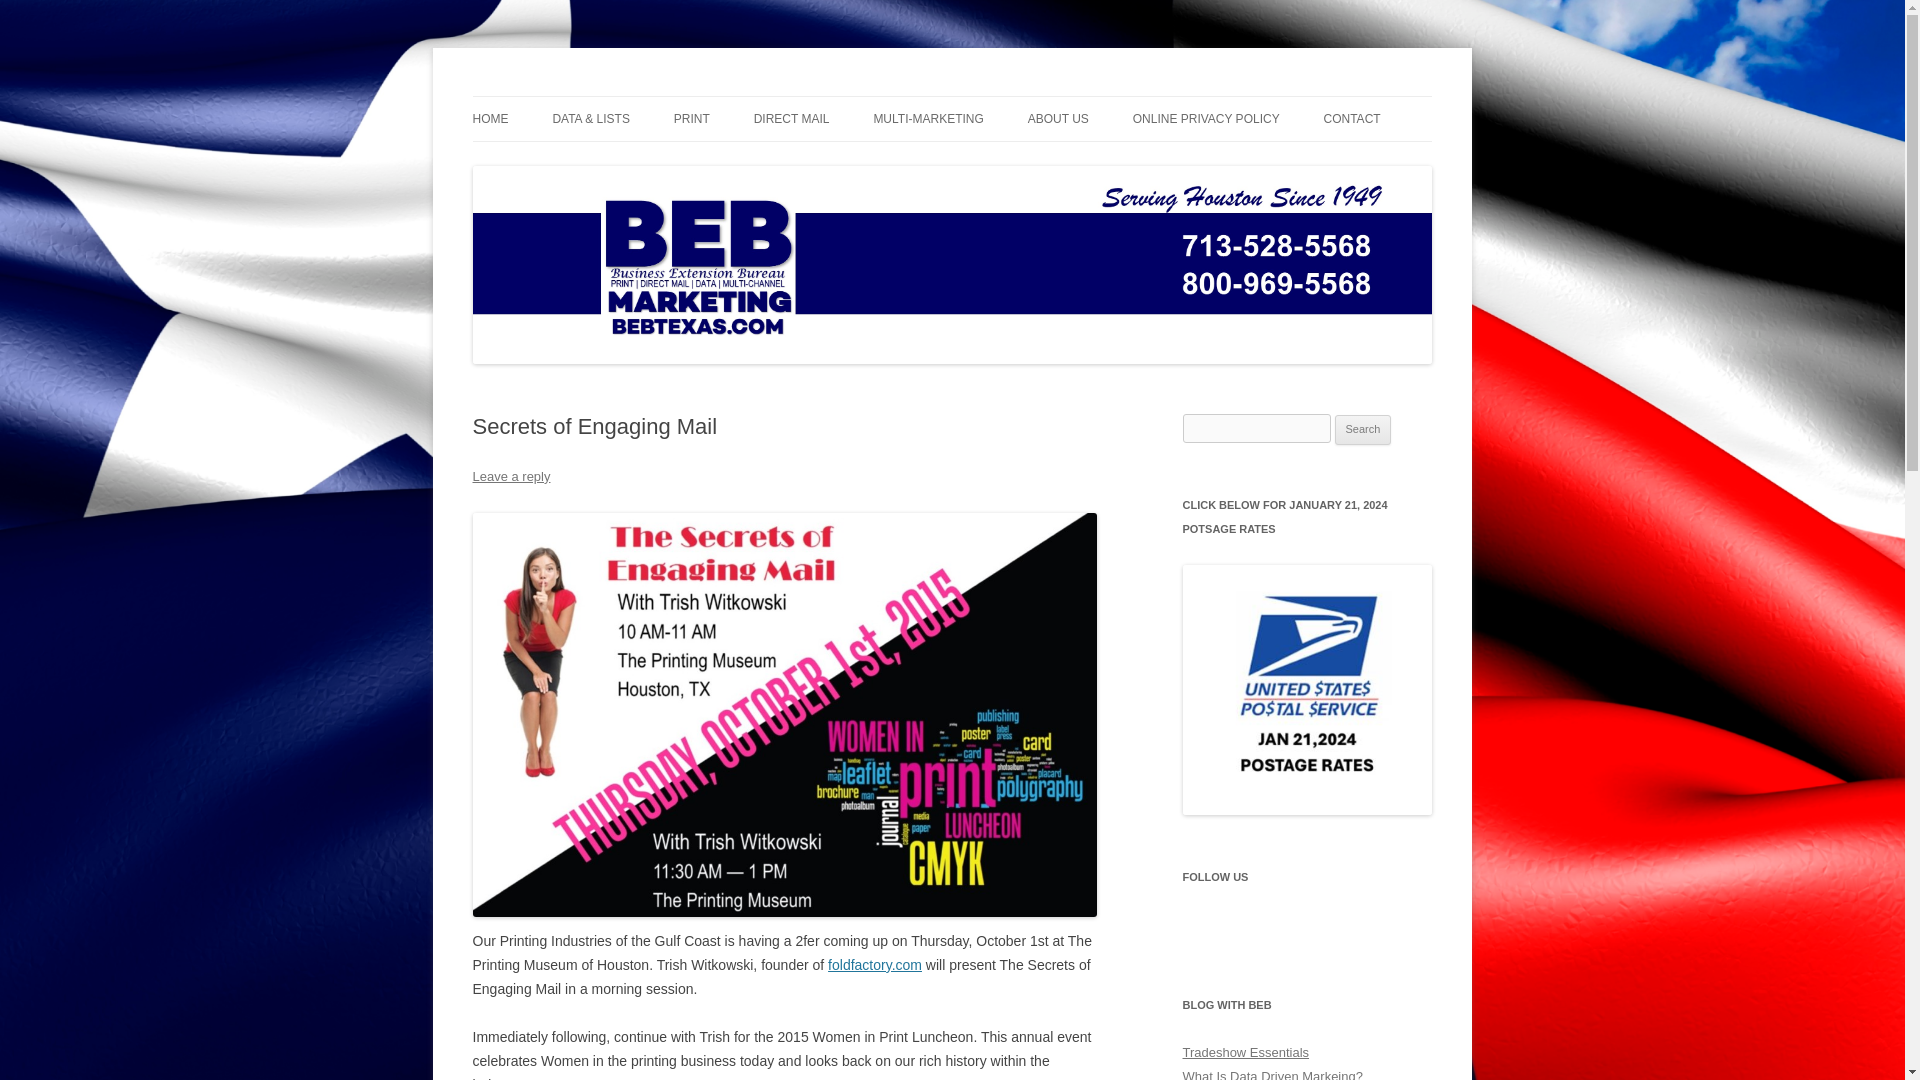  Describe the element at coordinates (652, 162) in the screenshot. I see `ANALYTICS` at that location.